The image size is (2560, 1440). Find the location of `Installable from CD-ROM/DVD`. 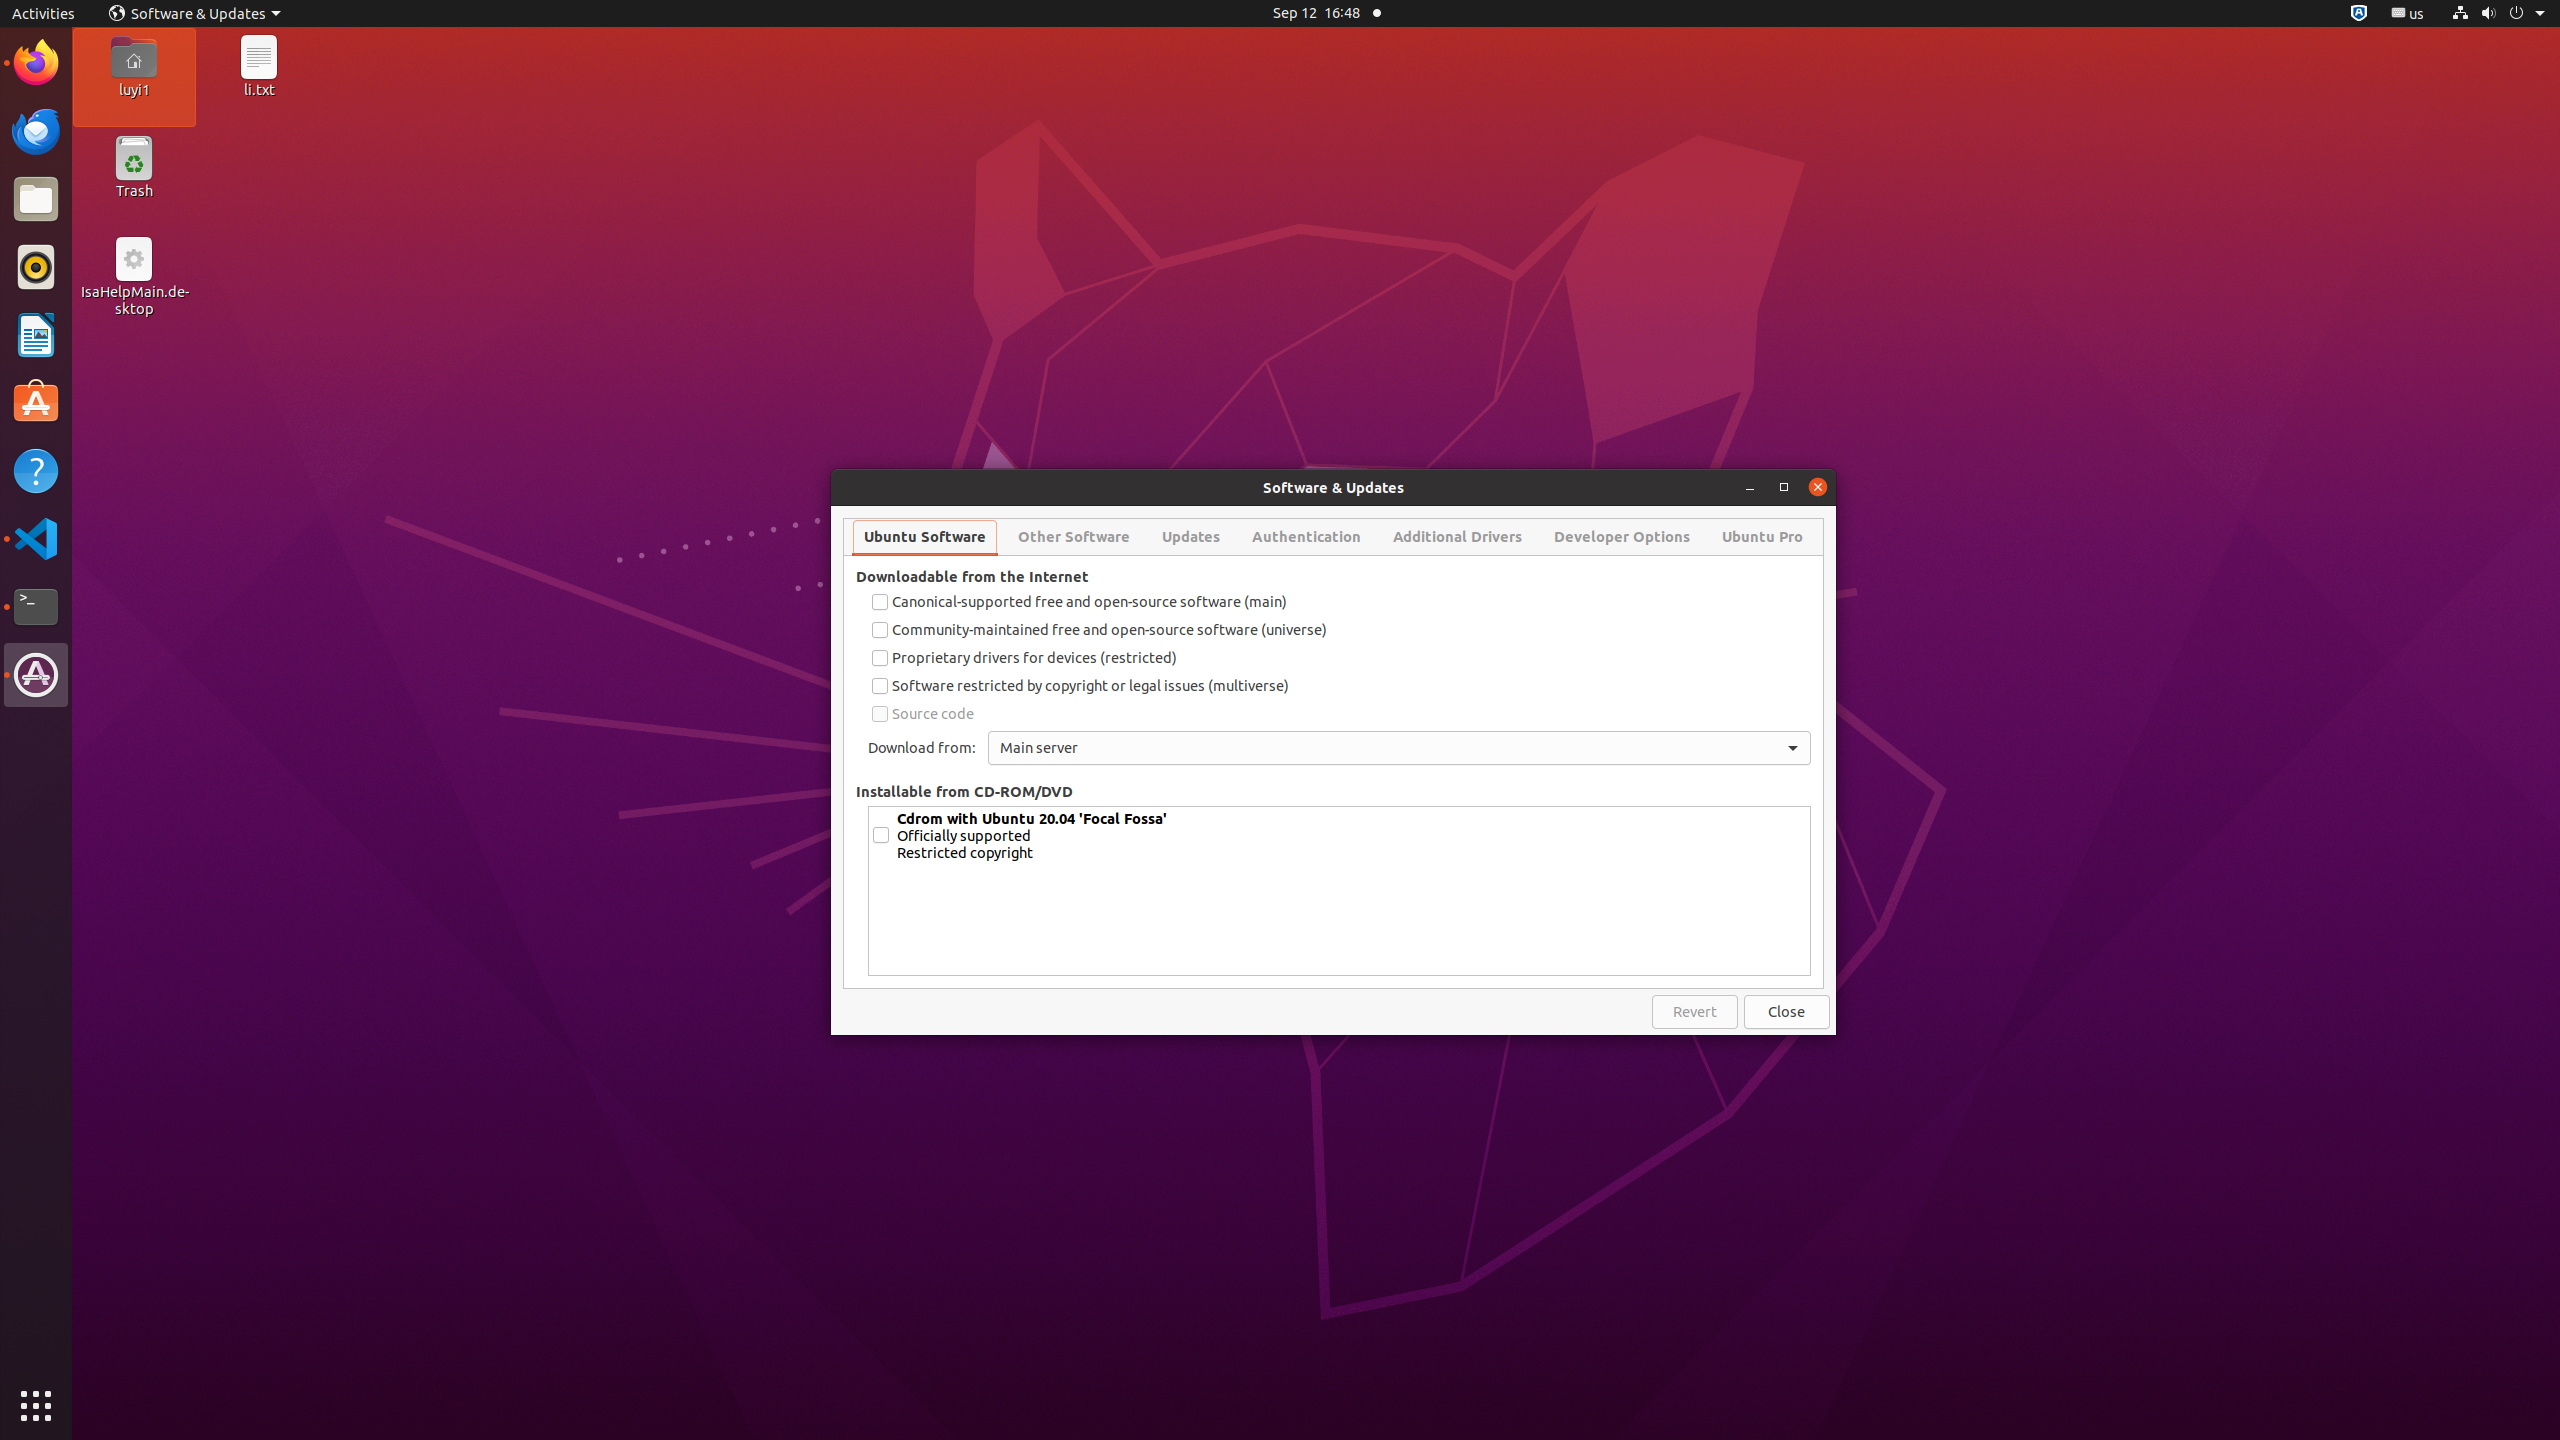

Installable from CD-ROM/DVD is located at coordinates (964, 791).